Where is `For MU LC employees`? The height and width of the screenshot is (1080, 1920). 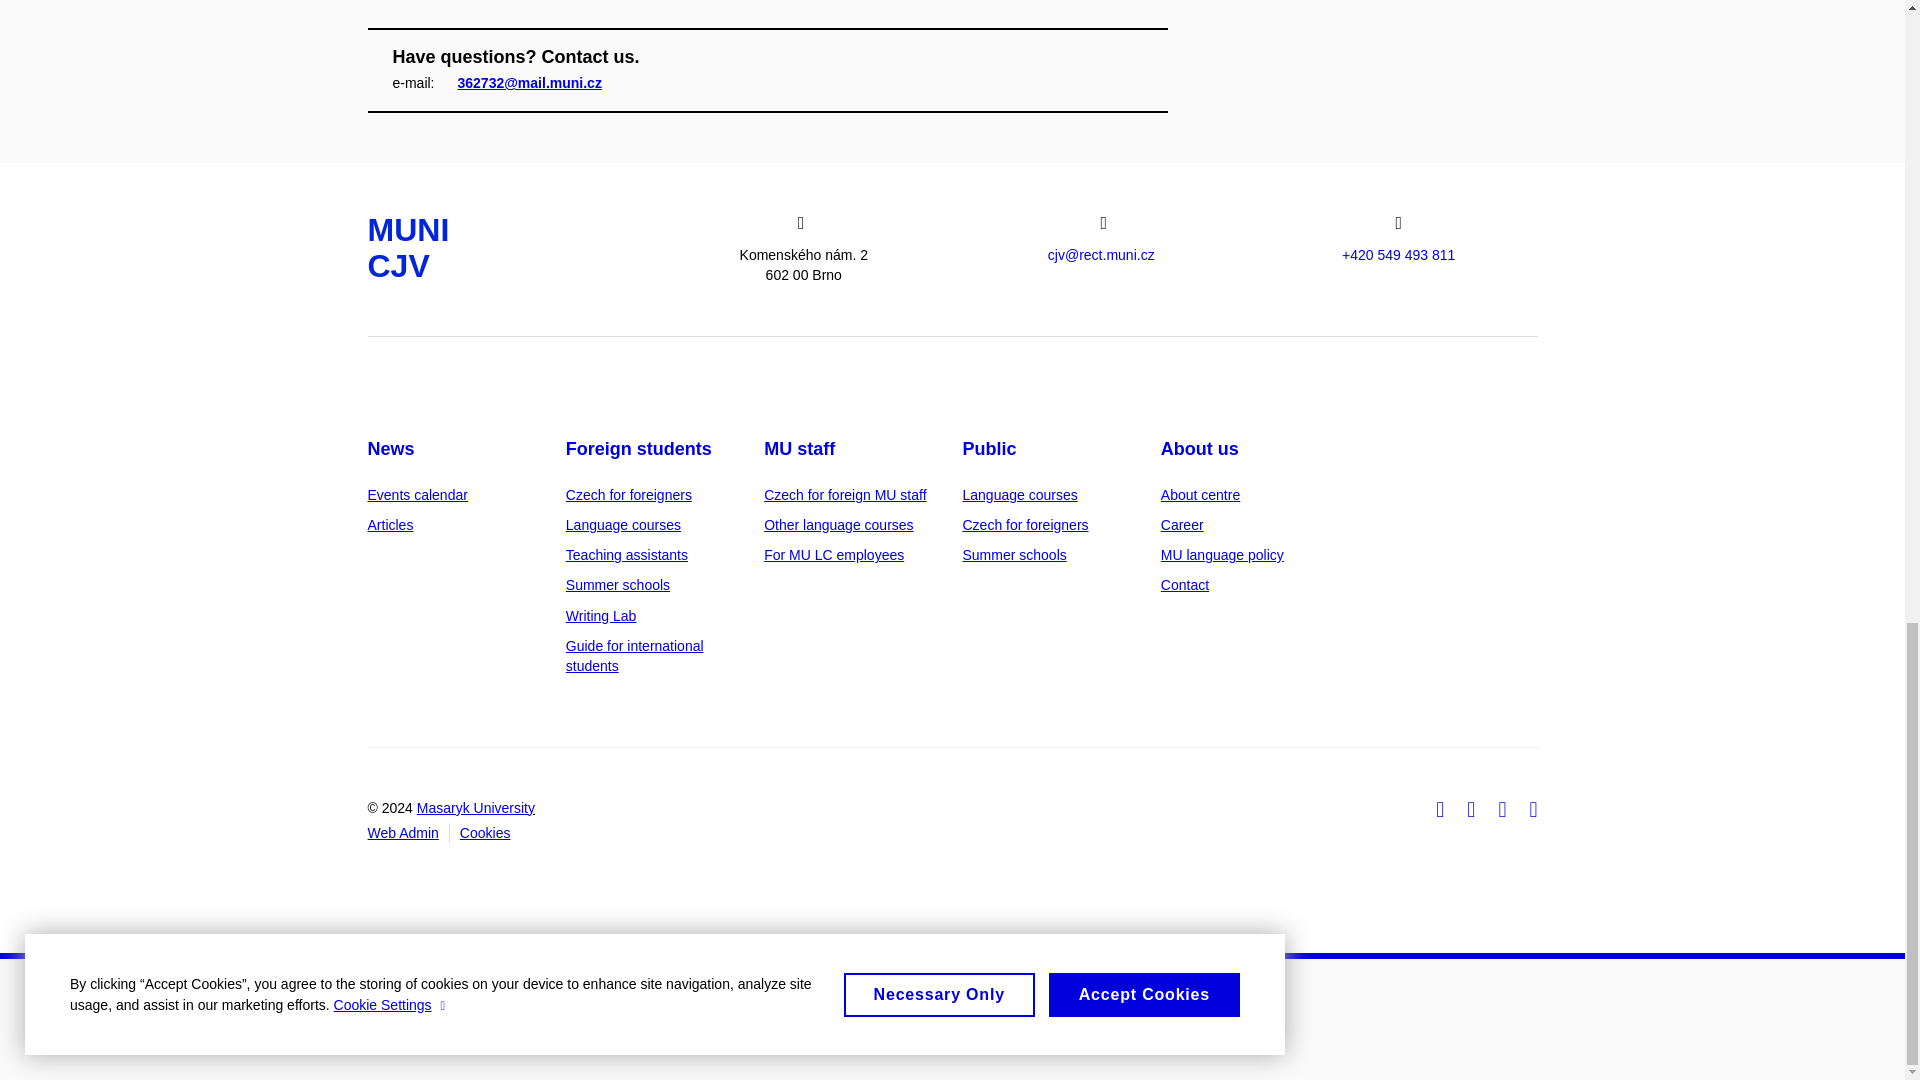
For MU LC employees is located at coordinates (834, 554).